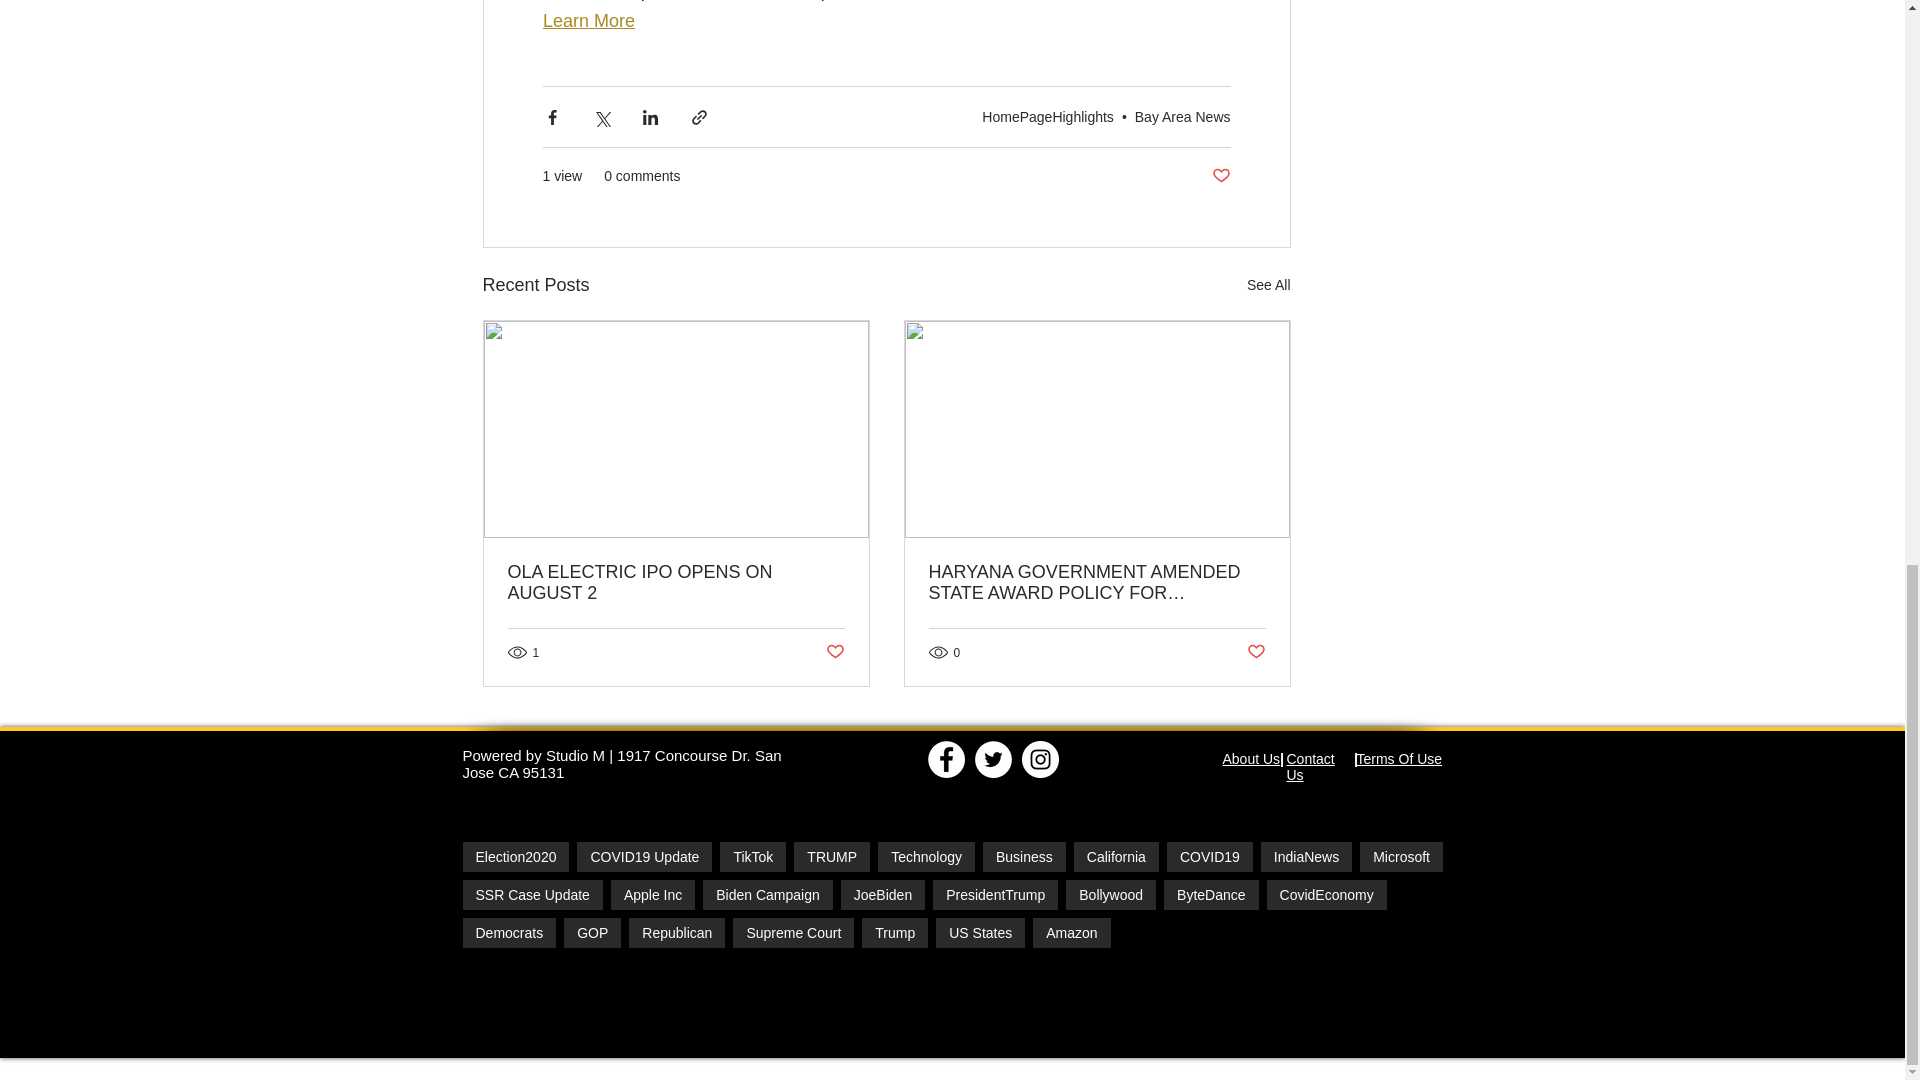 The image size is (1920, 1080). Describe the element at coordinates (1220, 176) in the screenshot. I see `Post not marked as liked` at that location.